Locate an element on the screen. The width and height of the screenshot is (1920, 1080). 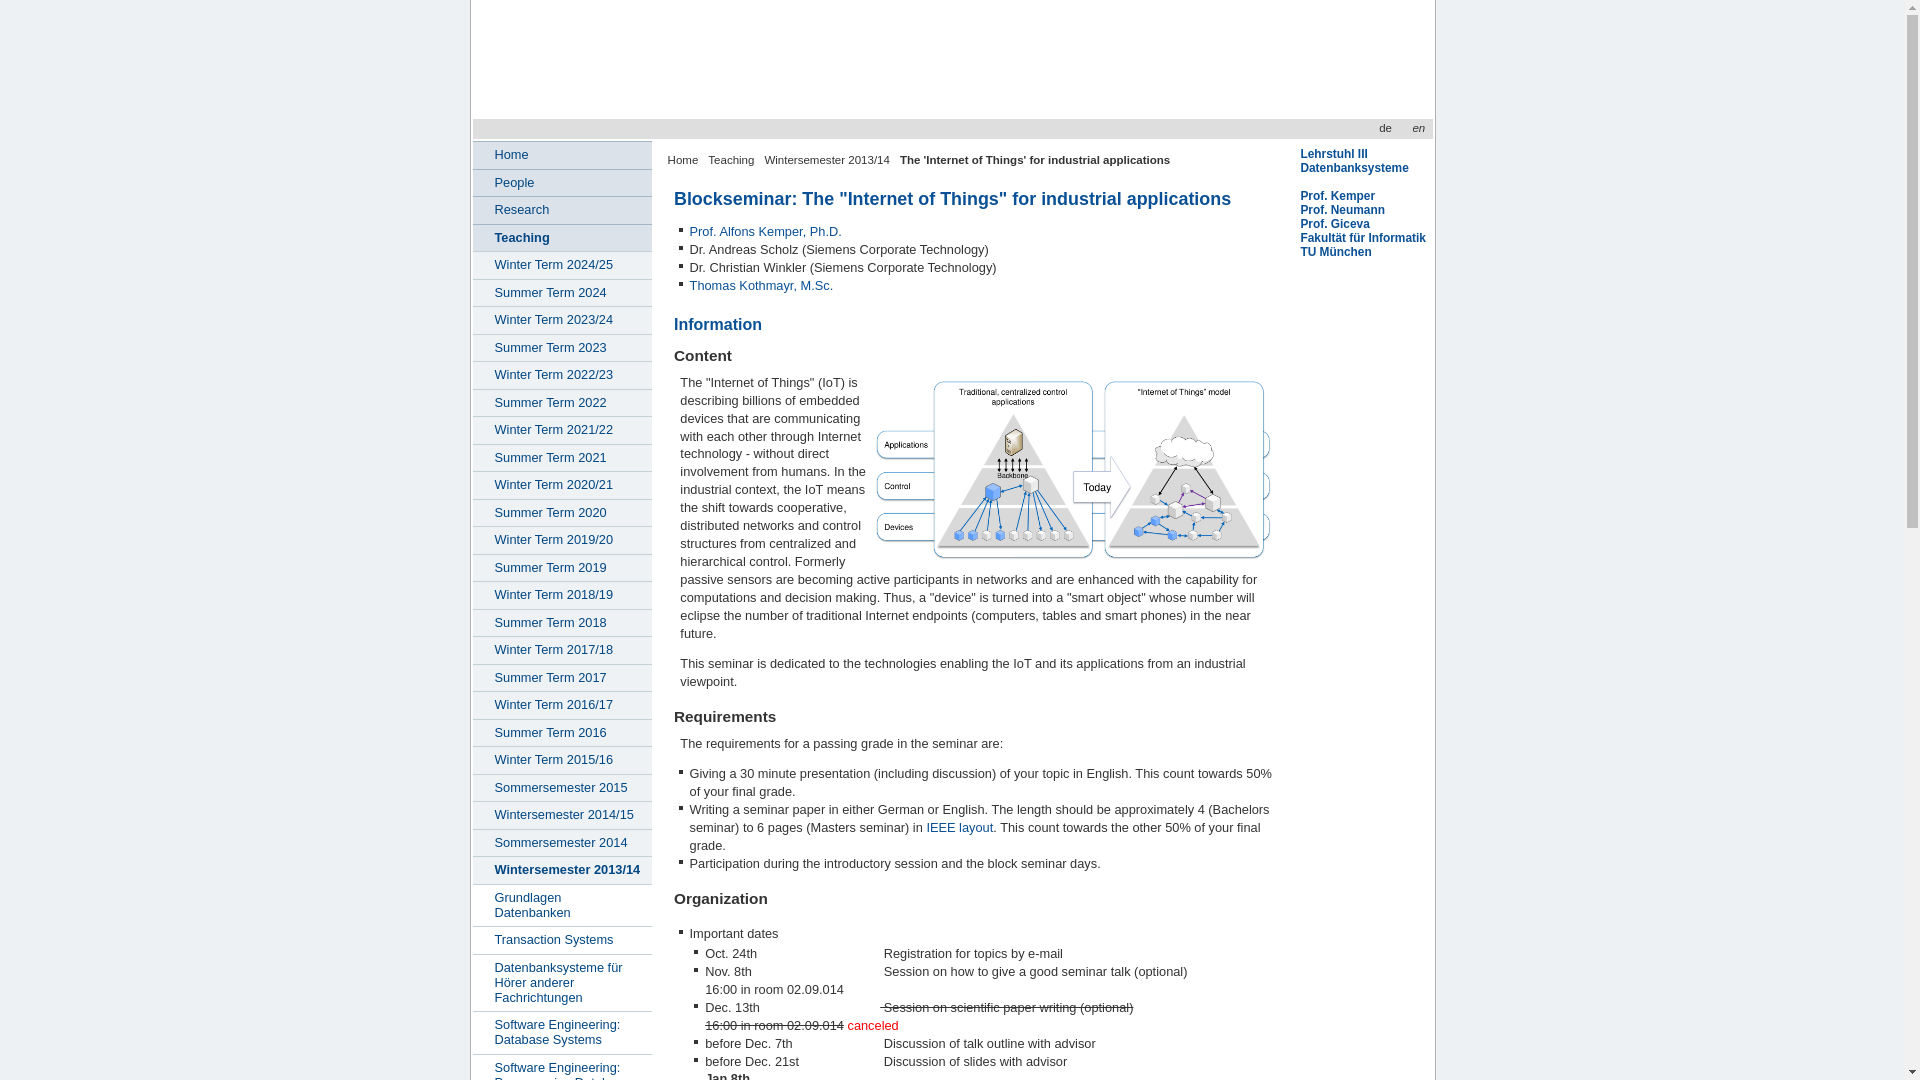
Teaching is located at coordinates (562, 236).